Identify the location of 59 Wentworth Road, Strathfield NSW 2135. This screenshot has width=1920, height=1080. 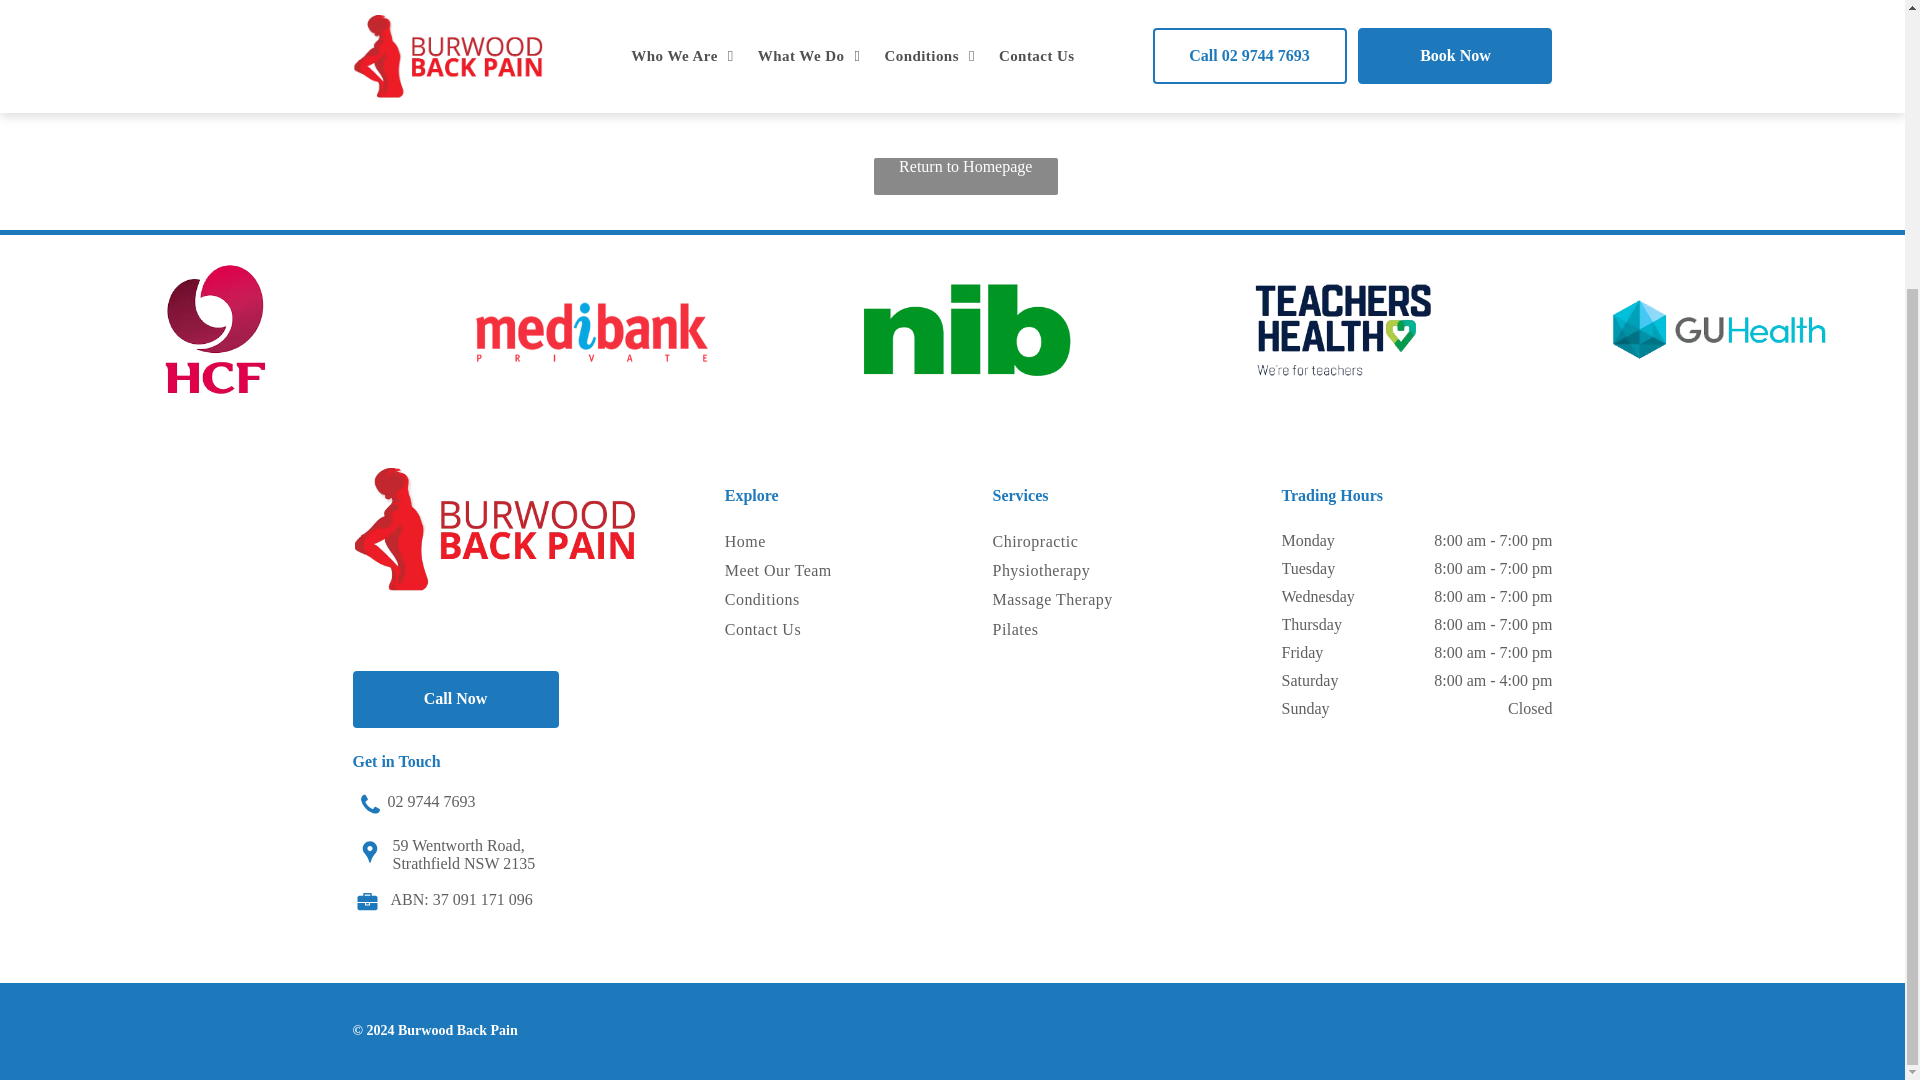
(463, 852).